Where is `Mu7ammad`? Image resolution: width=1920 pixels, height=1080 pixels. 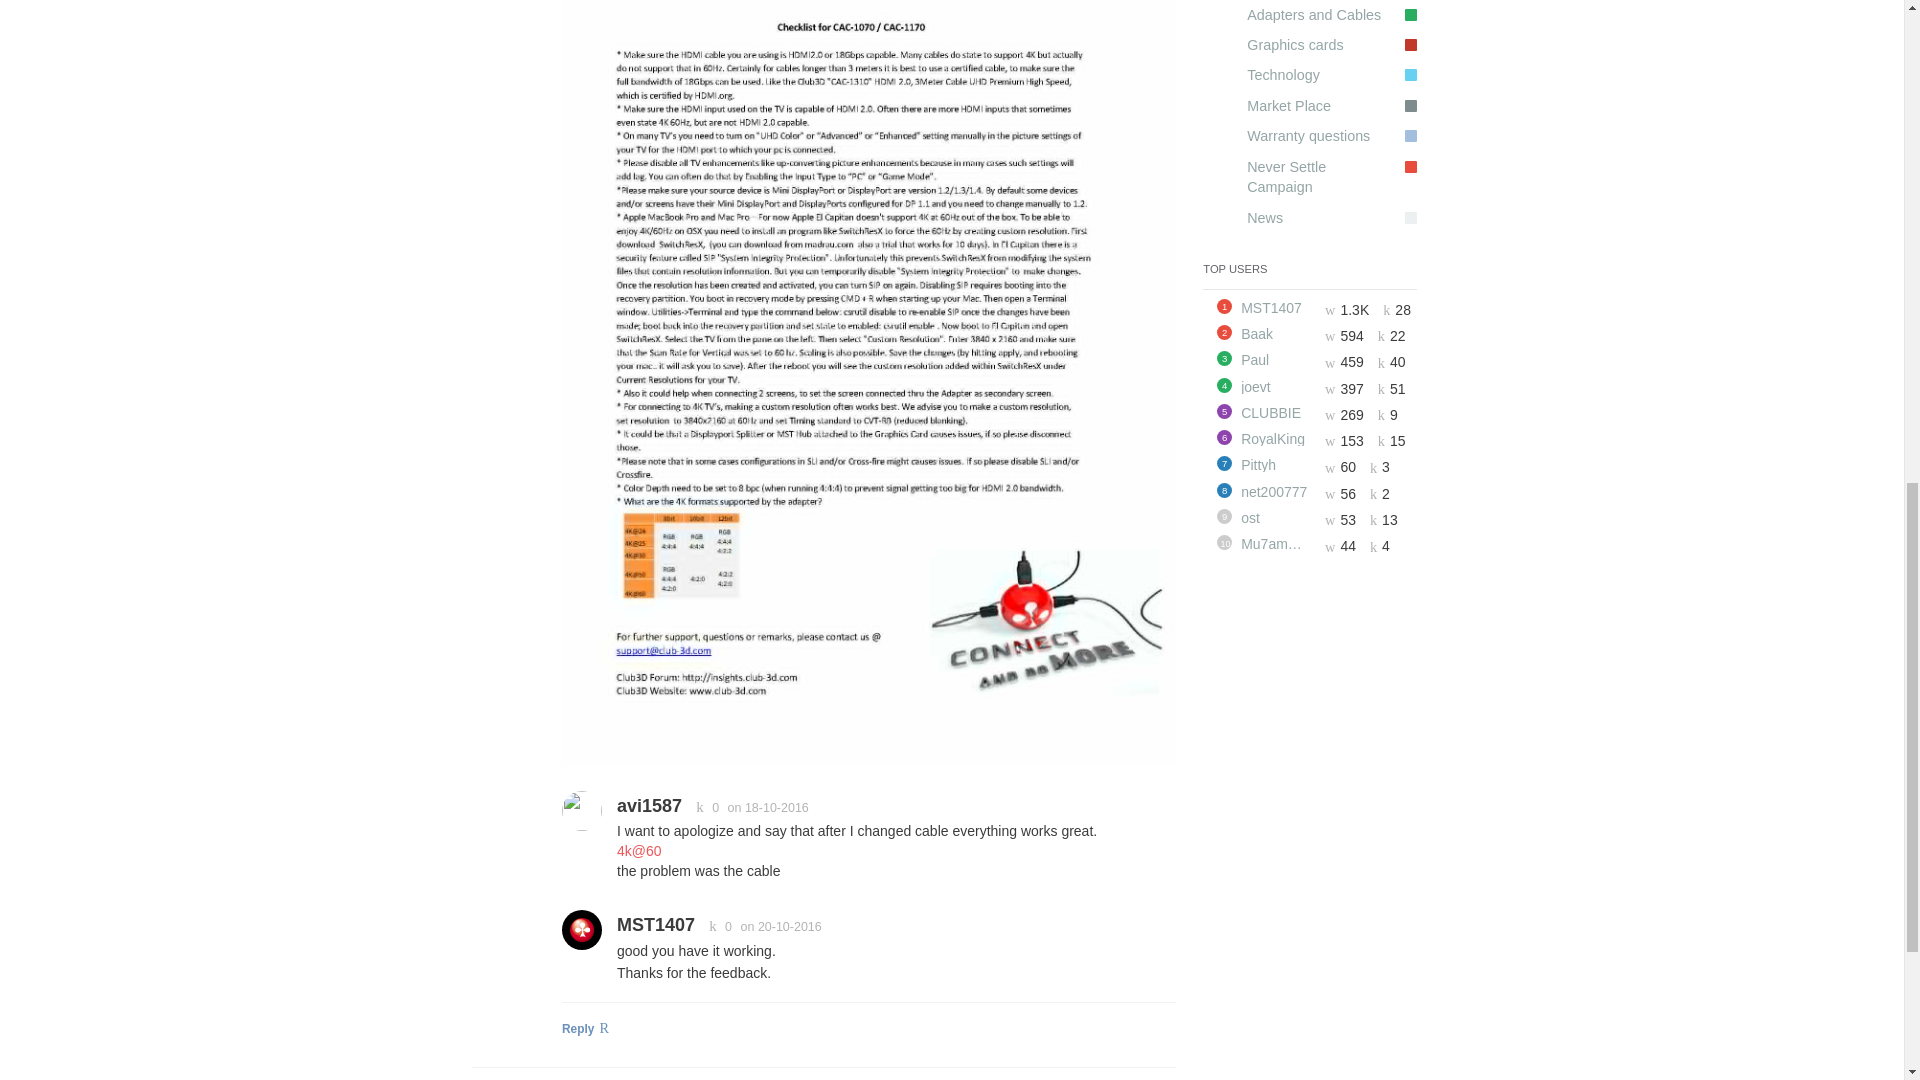
Mu7ammad is located at coordinates (1276, 543).